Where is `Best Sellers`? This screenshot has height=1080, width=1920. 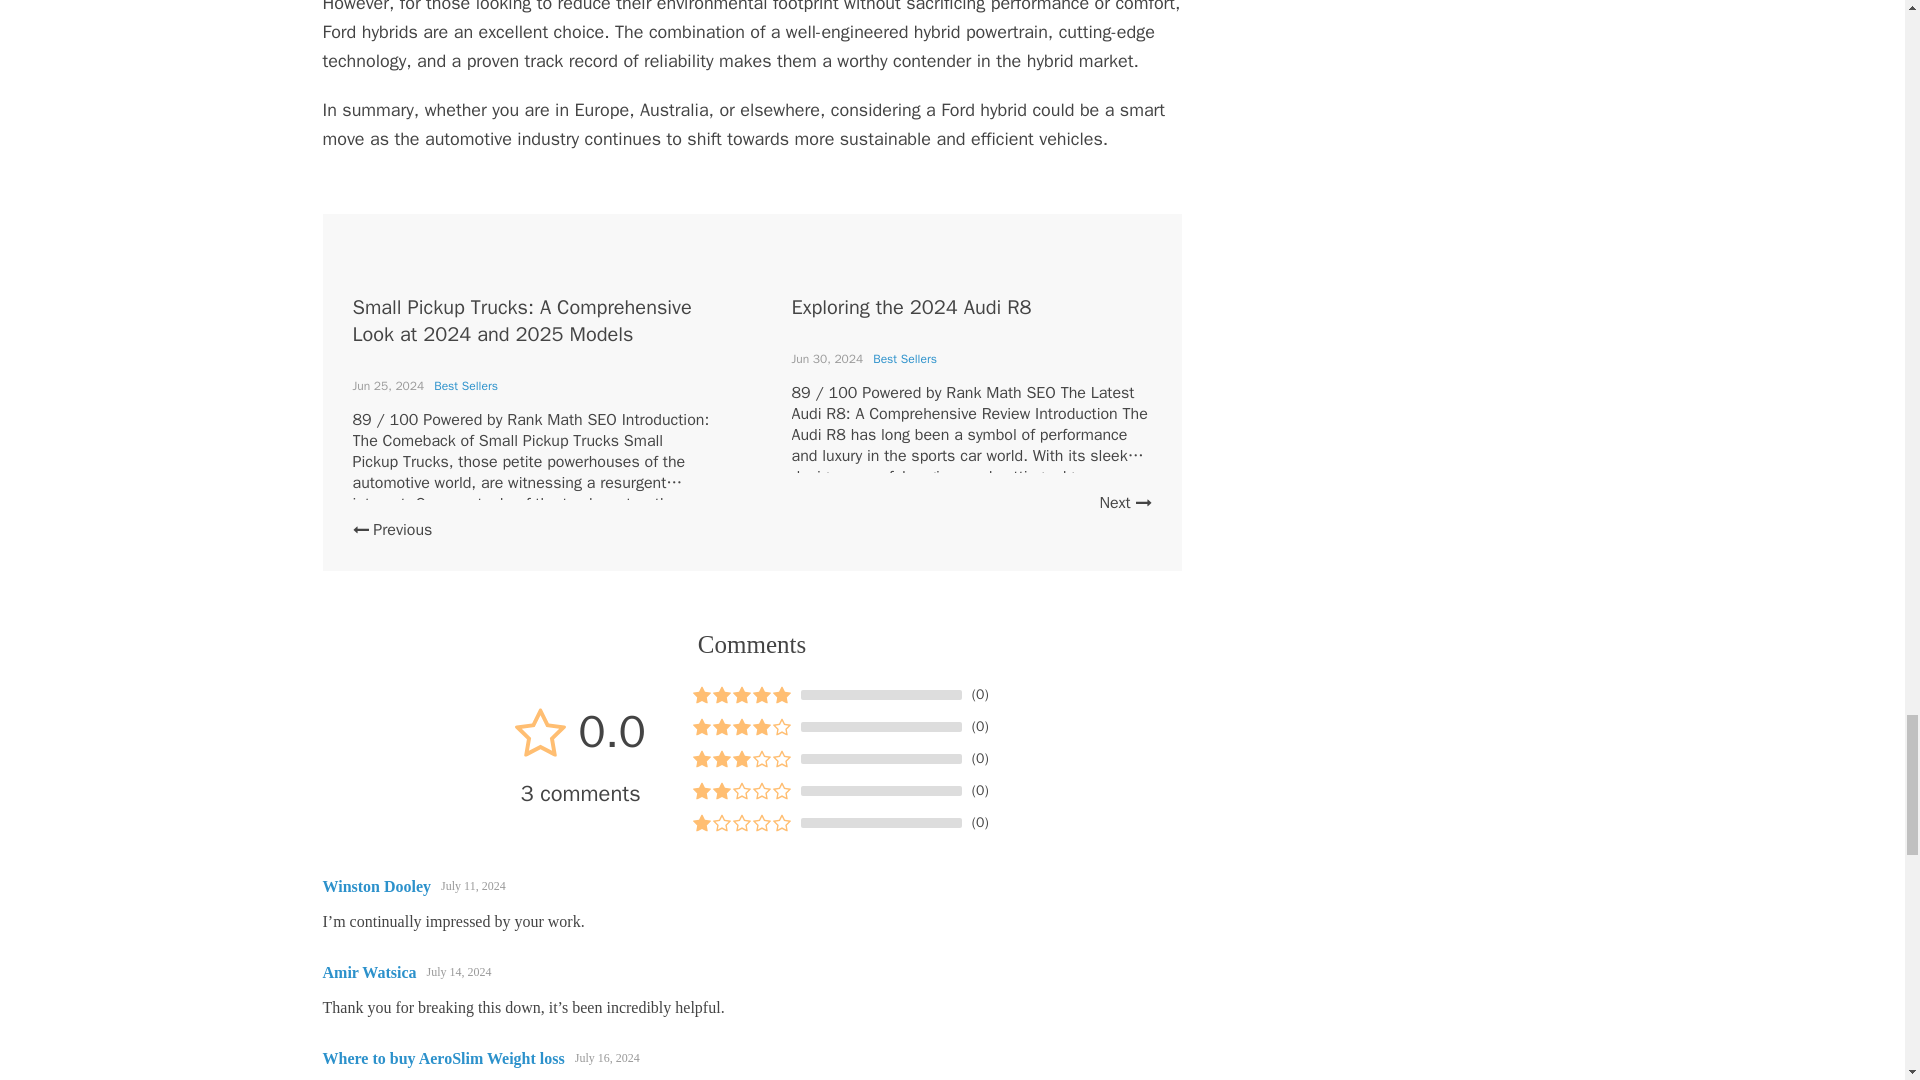 Best Sellers is located at coordinates (465, 386).